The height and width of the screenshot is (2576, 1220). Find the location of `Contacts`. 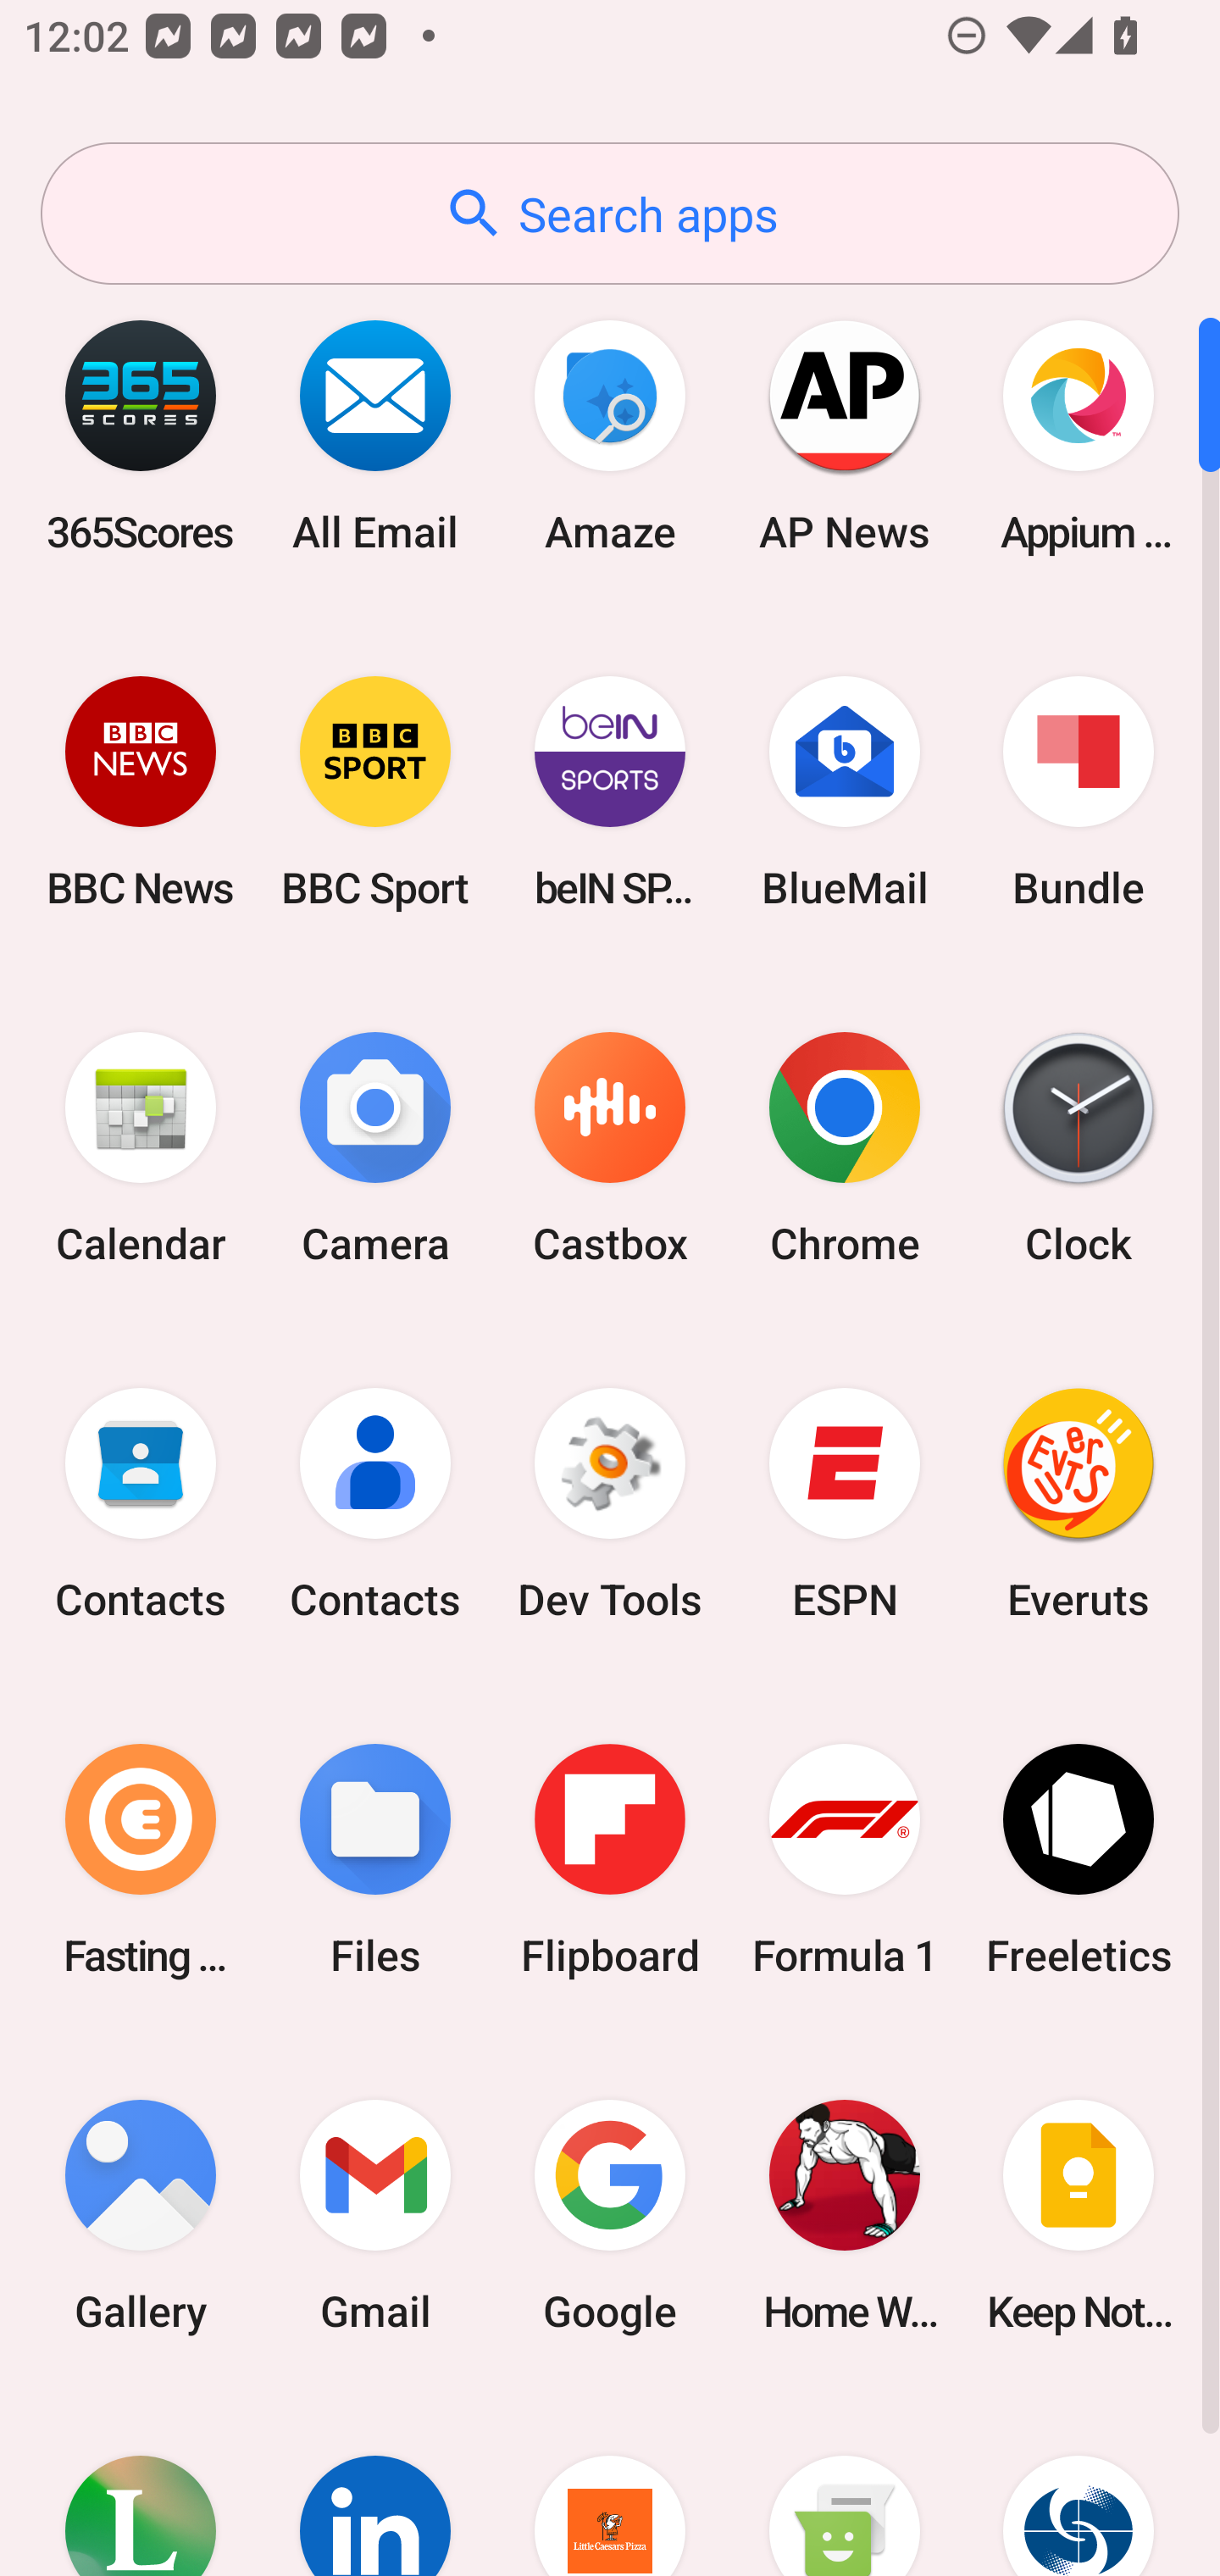

Contacts is located at coordinates (141, 1504).